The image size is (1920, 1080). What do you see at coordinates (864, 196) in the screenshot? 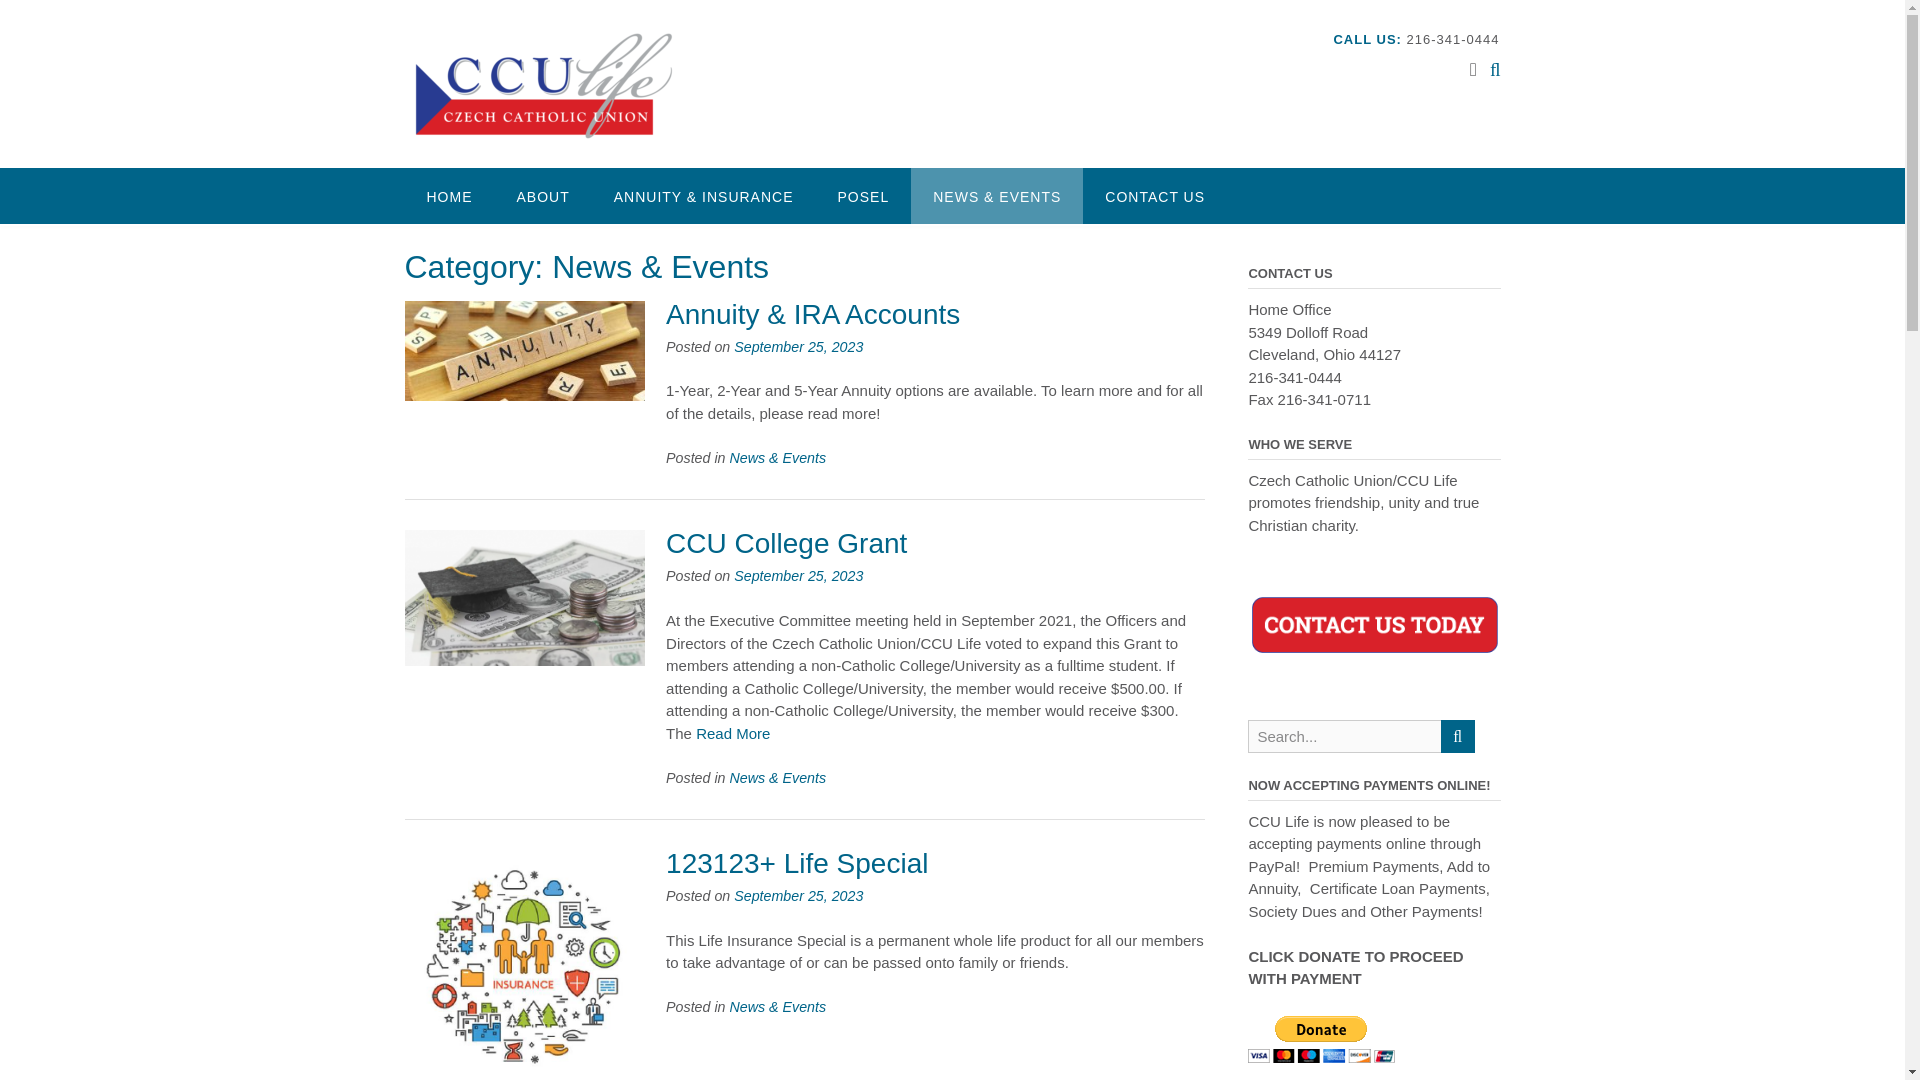
I see `POSEL` at bounding box center [864, 196].